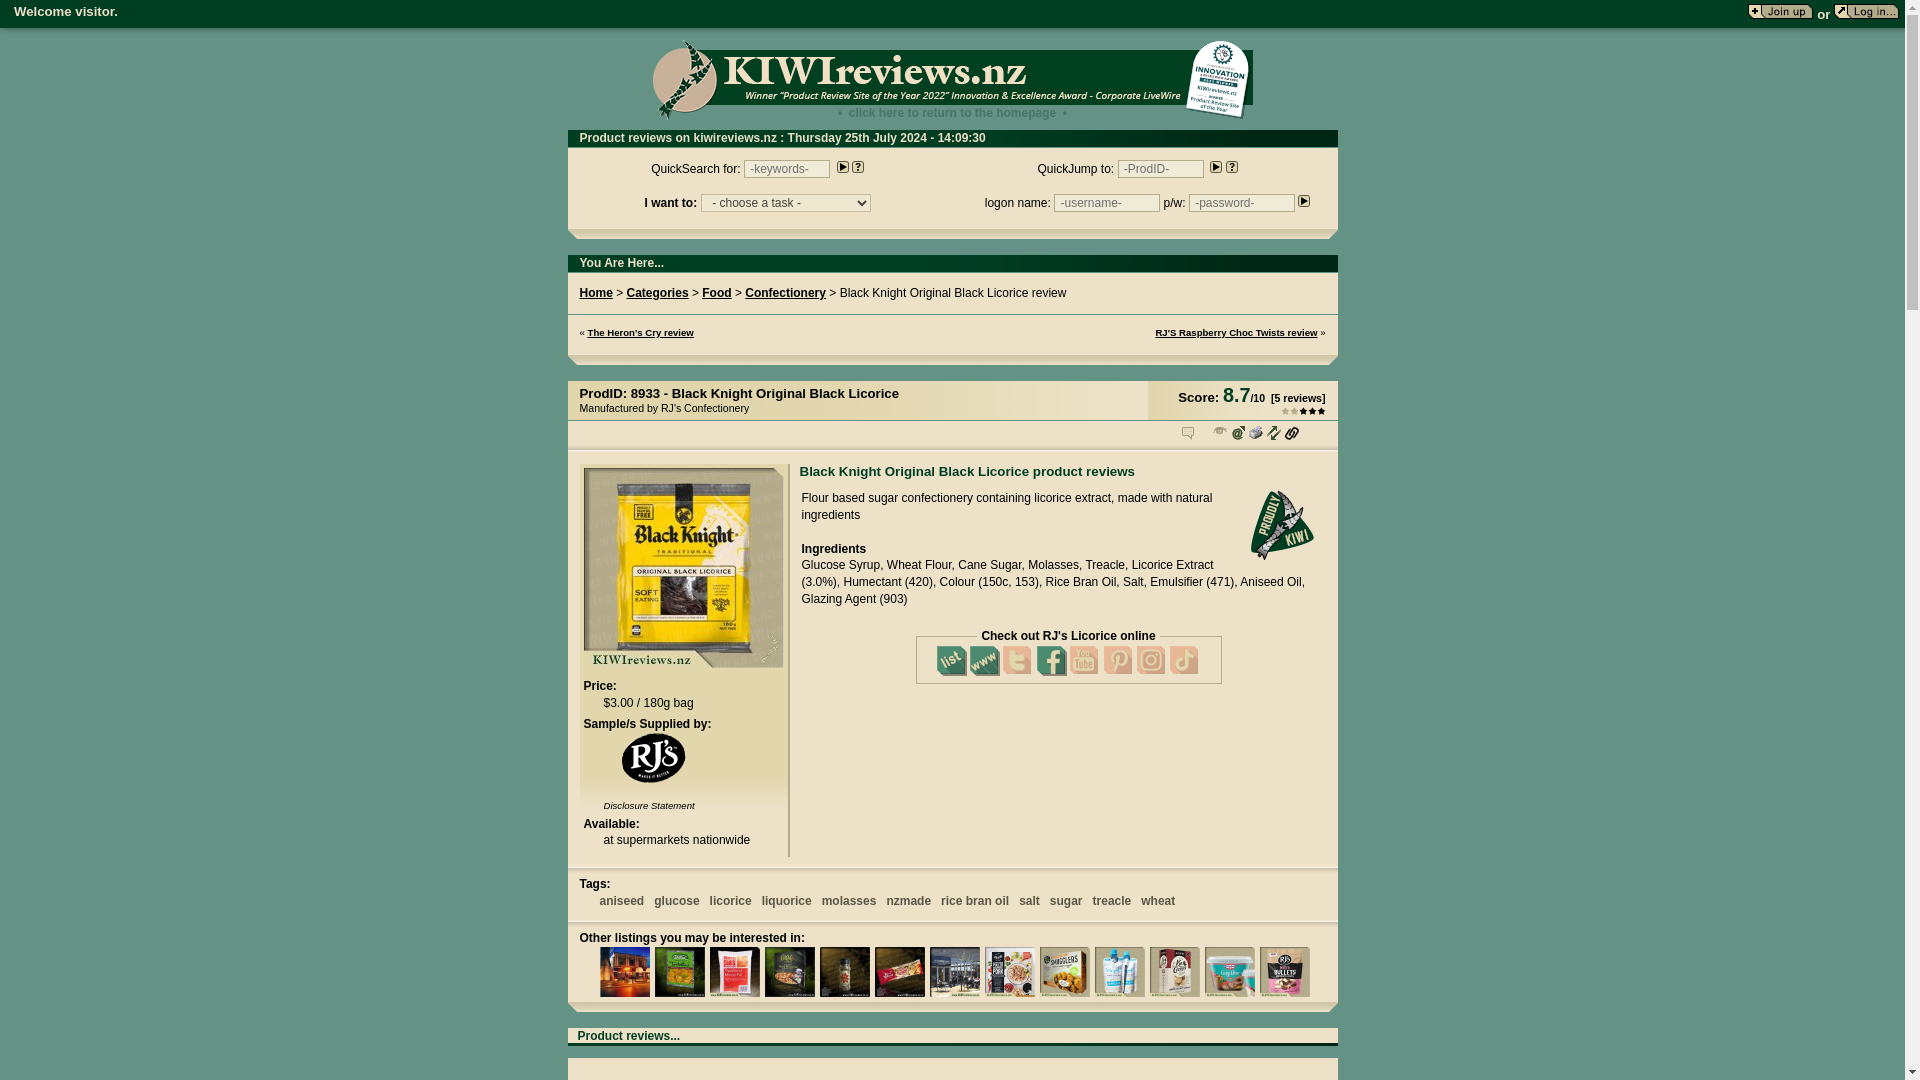 This screenshot has height=1080, width=1920. I want to click on Sorry, this feature is available to logged in members only, so click(1187, 432).